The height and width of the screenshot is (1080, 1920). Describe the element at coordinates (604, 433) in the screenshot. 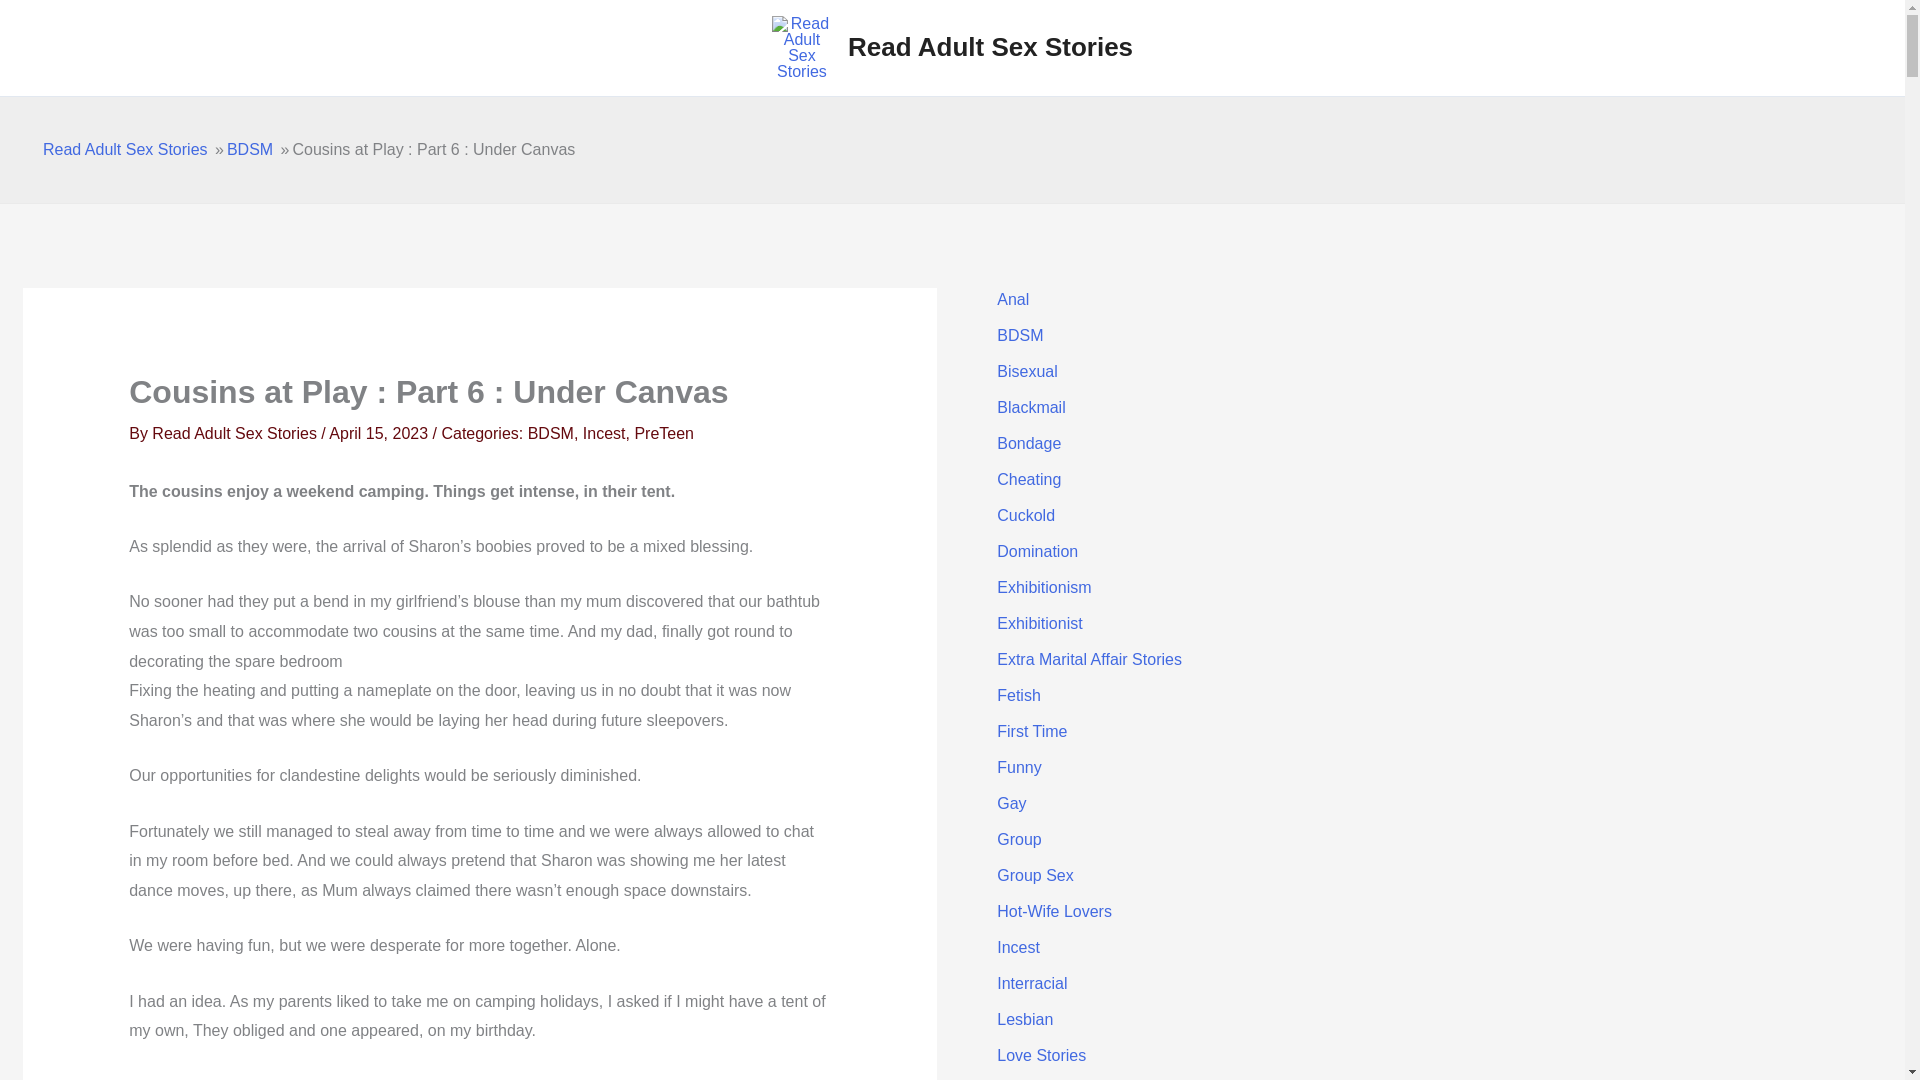

I see `Incest` at that location.